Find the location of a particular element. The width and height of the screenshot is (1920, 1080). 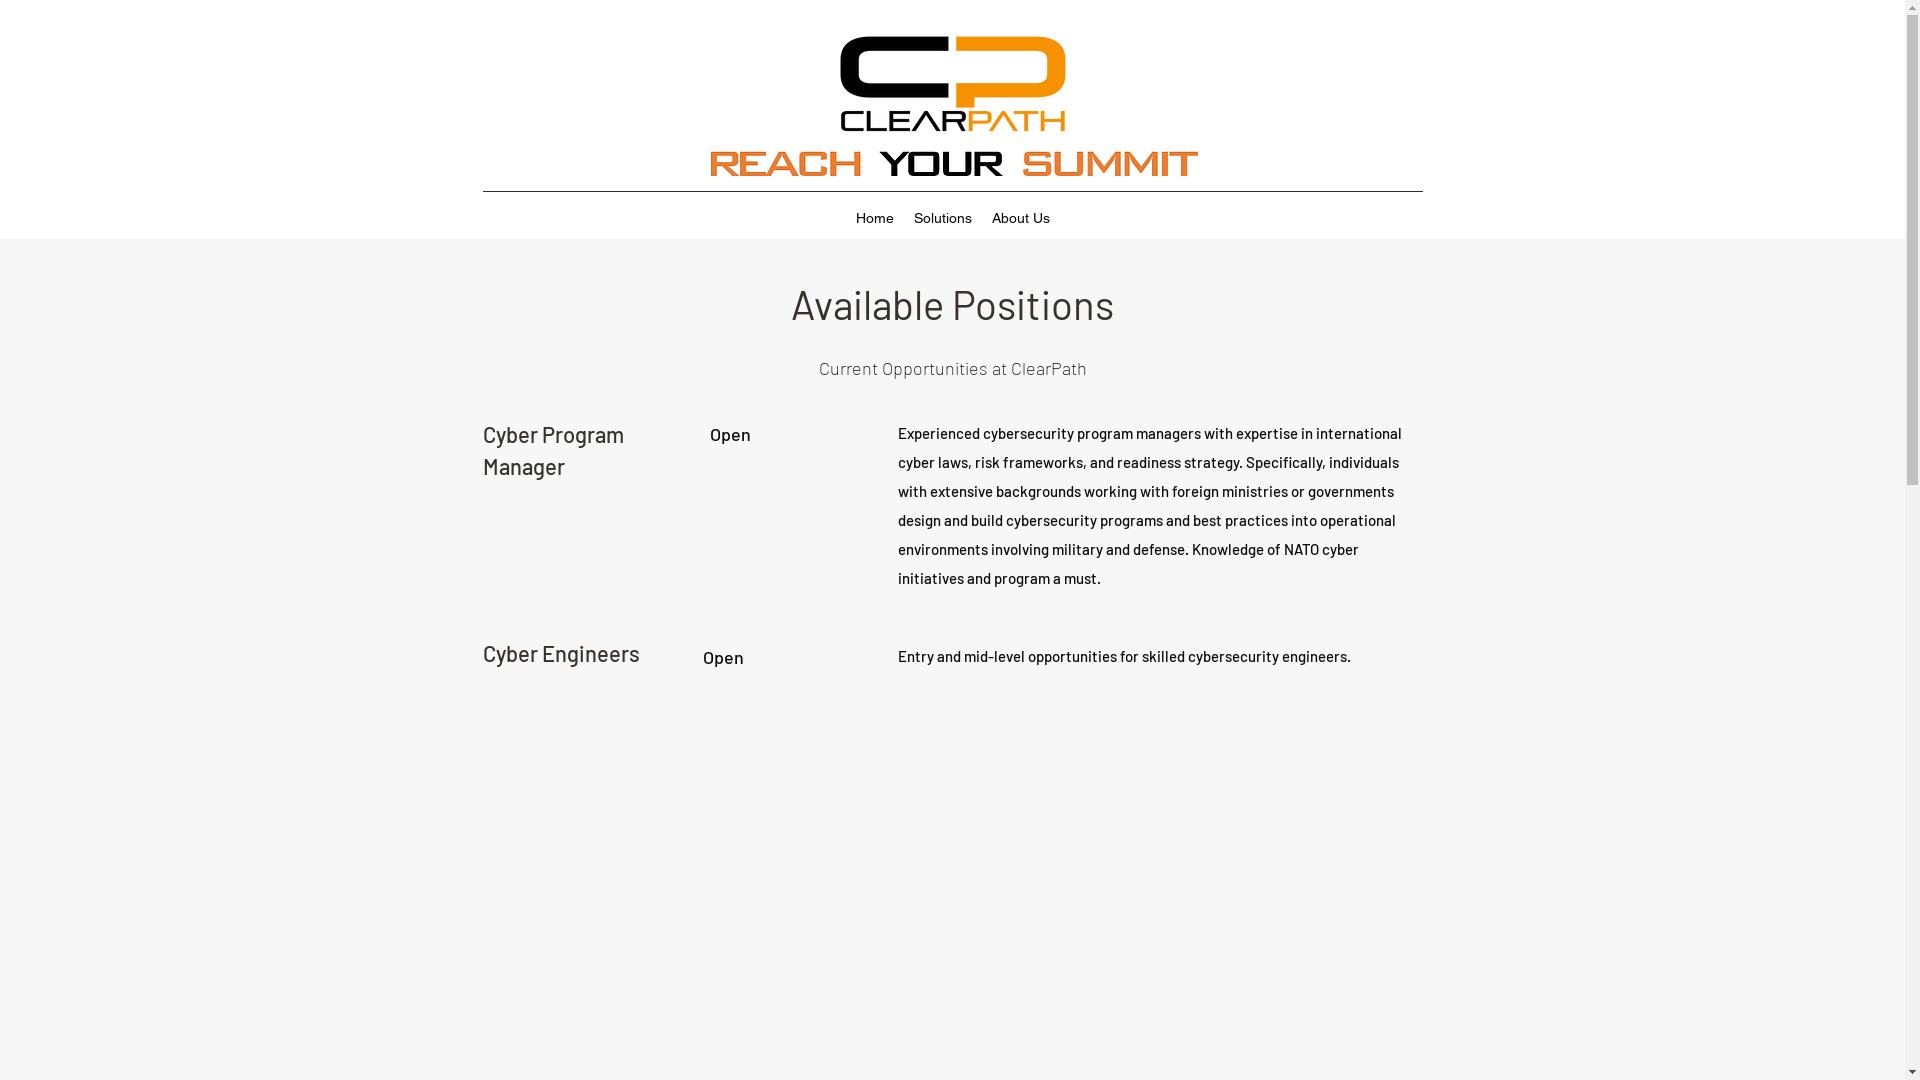

Home is located at coordinates (875, 218).